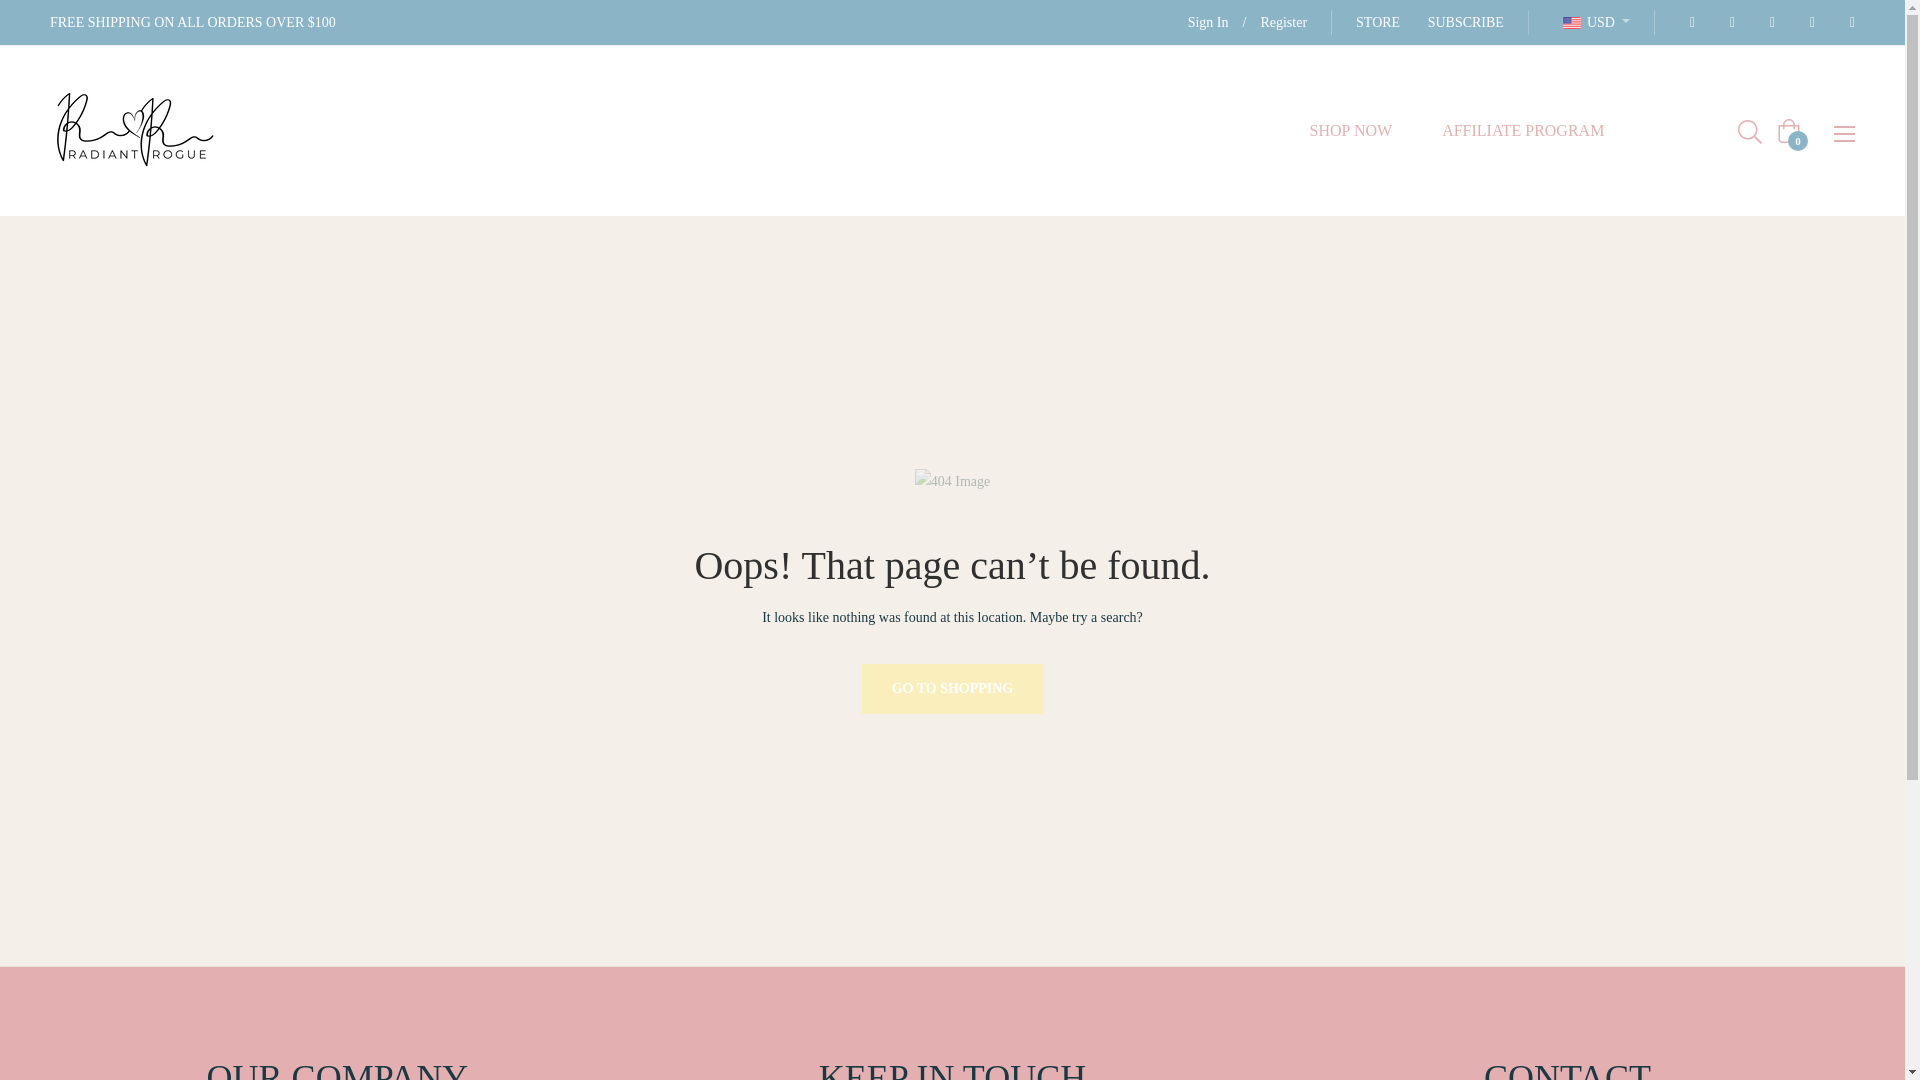  What do you see at coordinates (1283, 23) in the screenshot?
I see `Register` at bounding box center [1283, 23].